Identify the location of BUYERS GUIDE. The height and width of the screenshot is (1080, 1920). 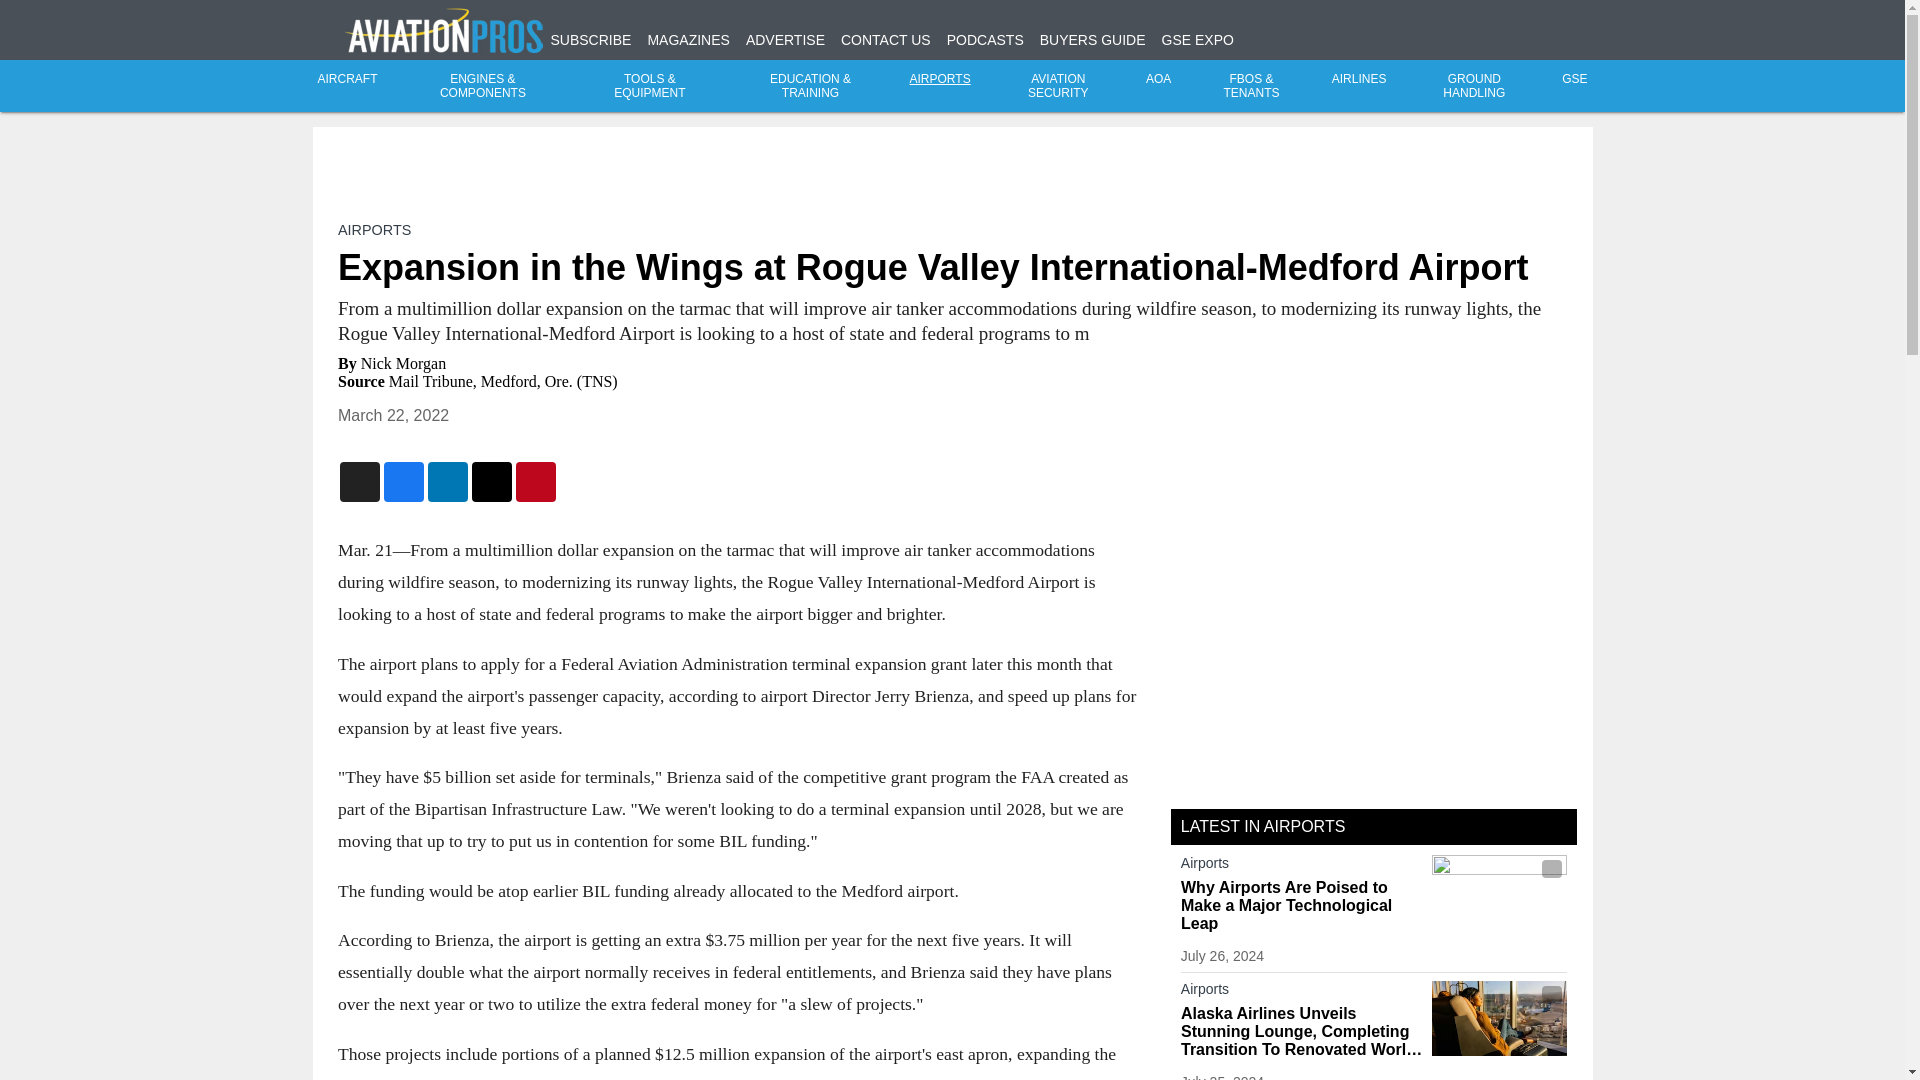
(1093, 40).